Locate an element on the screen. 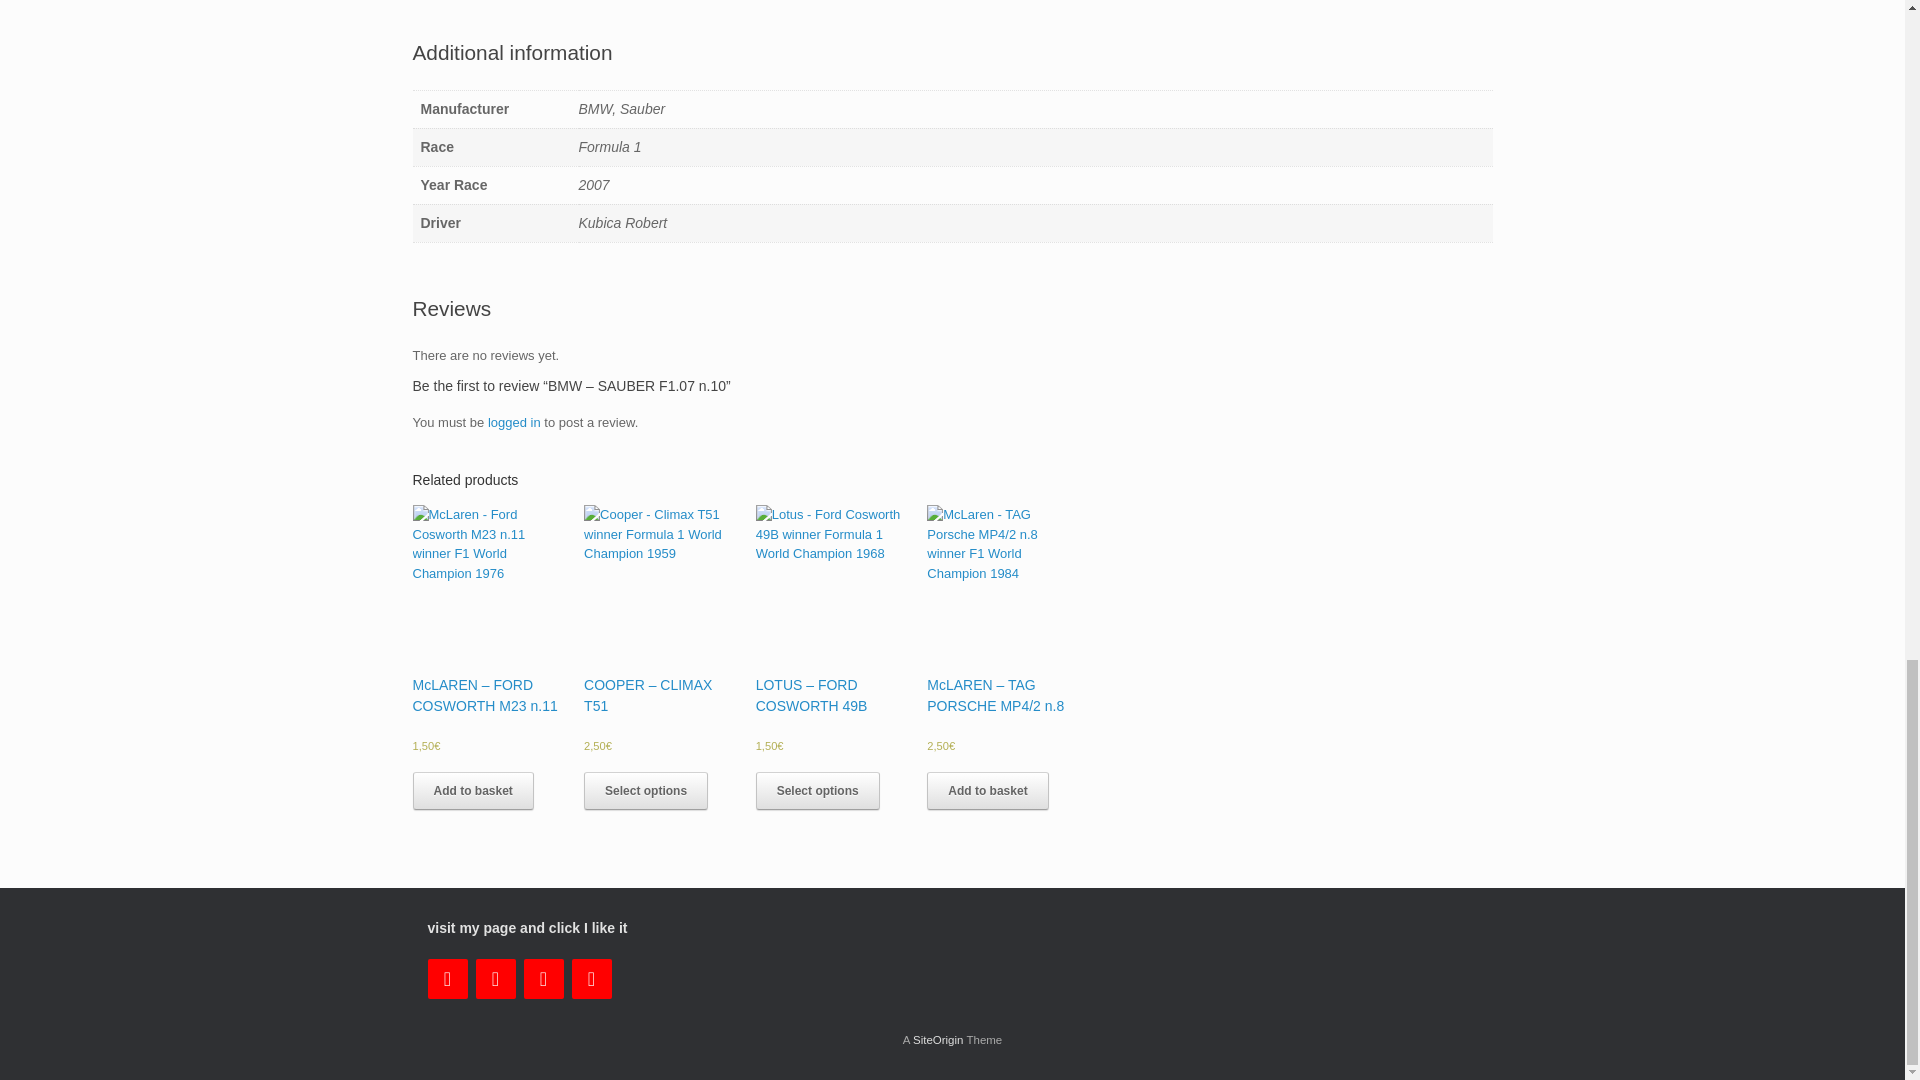  Select options is located at coordinates (646, 791).